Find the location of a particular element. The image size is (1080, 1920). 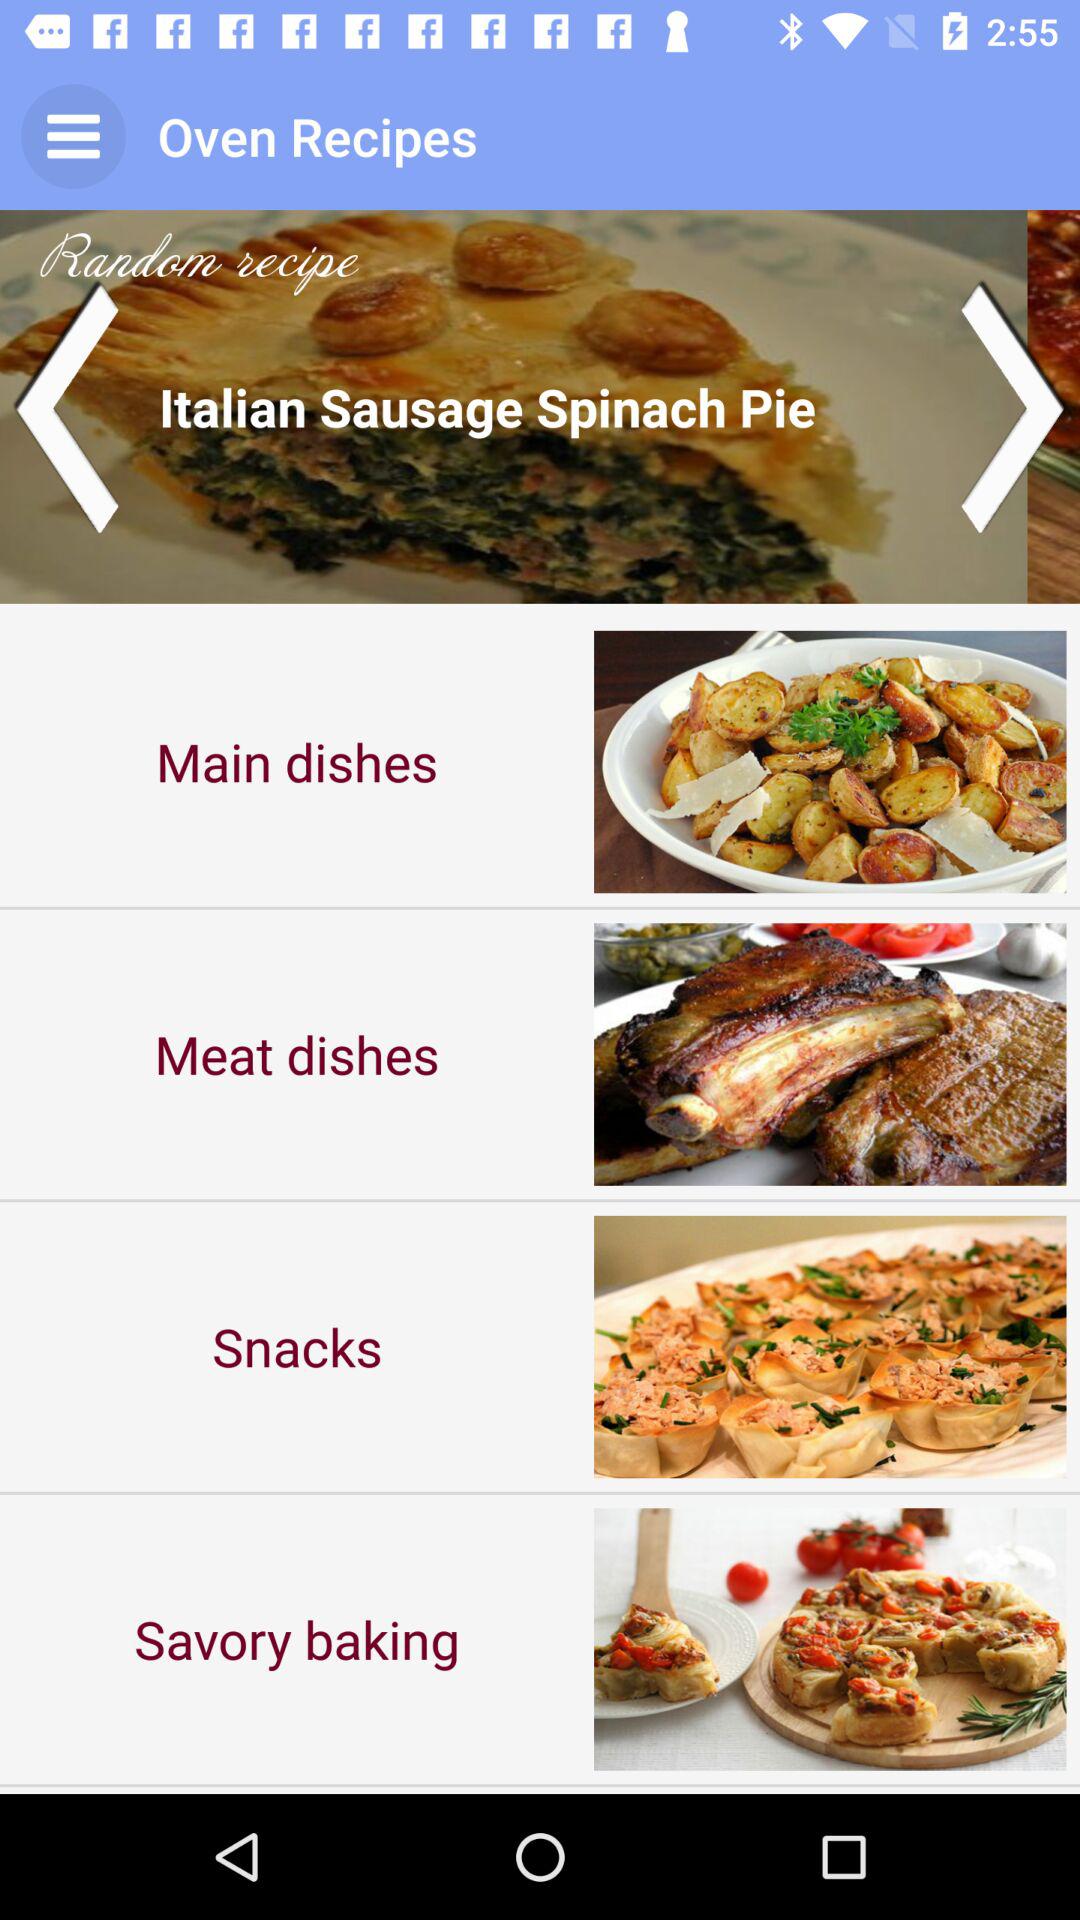

turn off icon below the meat dishes item is located at coordinates (297, 1346).